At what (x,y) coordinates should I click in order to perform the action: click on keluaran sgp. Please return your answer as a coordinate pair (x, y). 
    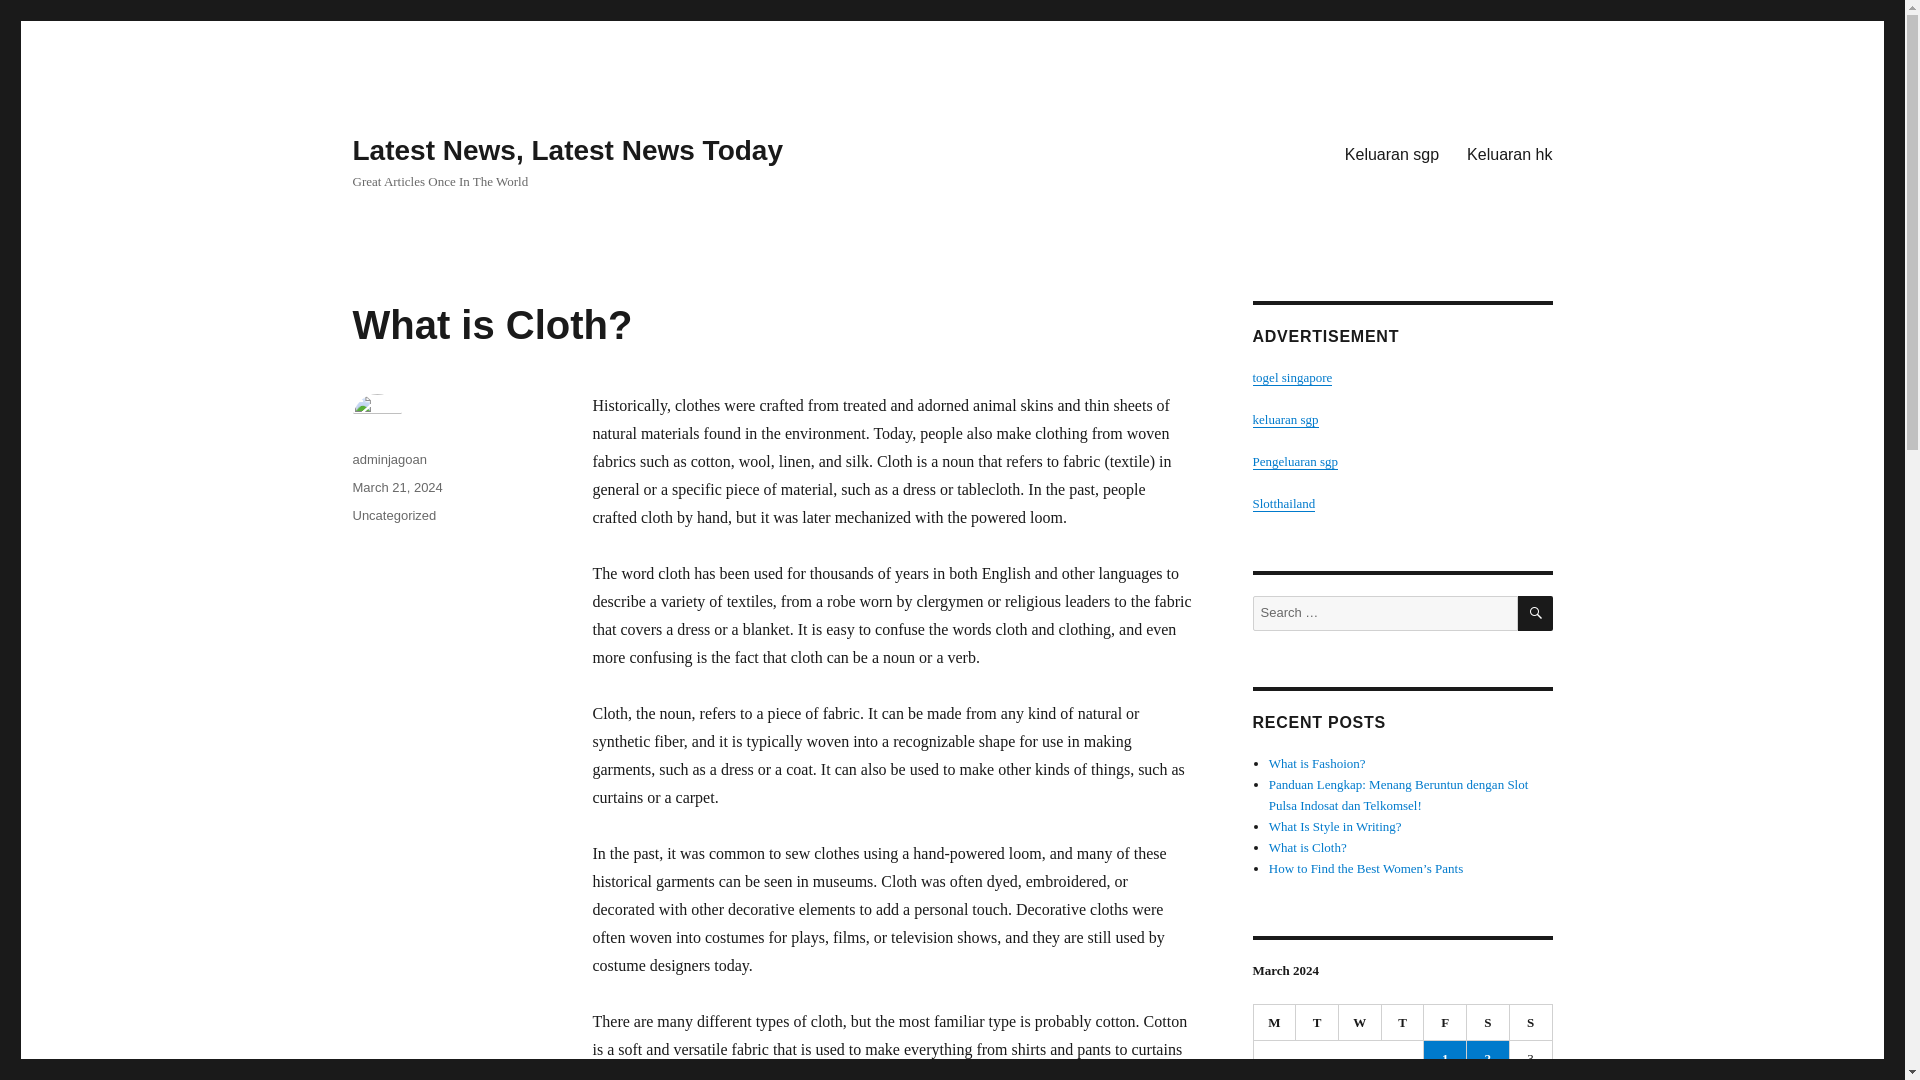
    Looking at the image, I should click on (1284, 418).